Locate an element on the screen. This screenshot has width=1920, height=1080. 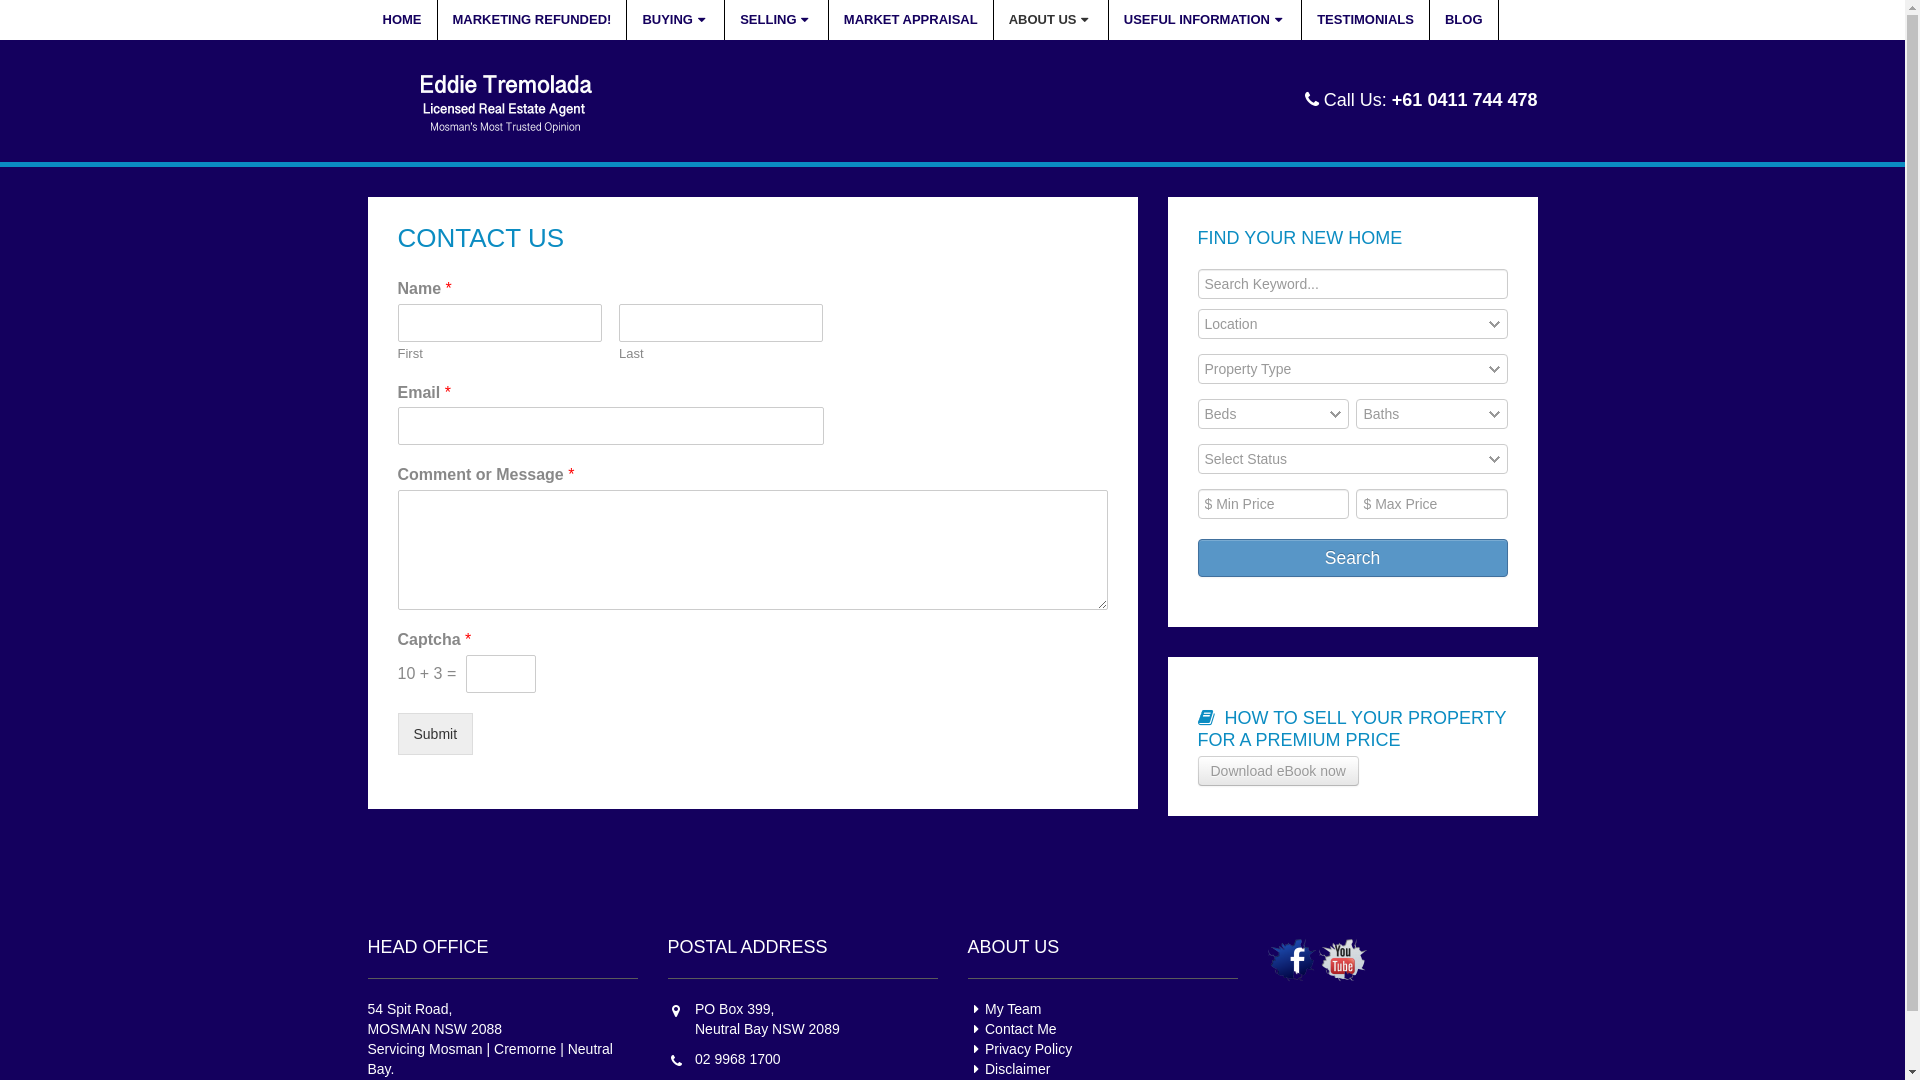
Download eBook now is located at coordinates (1278, 771).